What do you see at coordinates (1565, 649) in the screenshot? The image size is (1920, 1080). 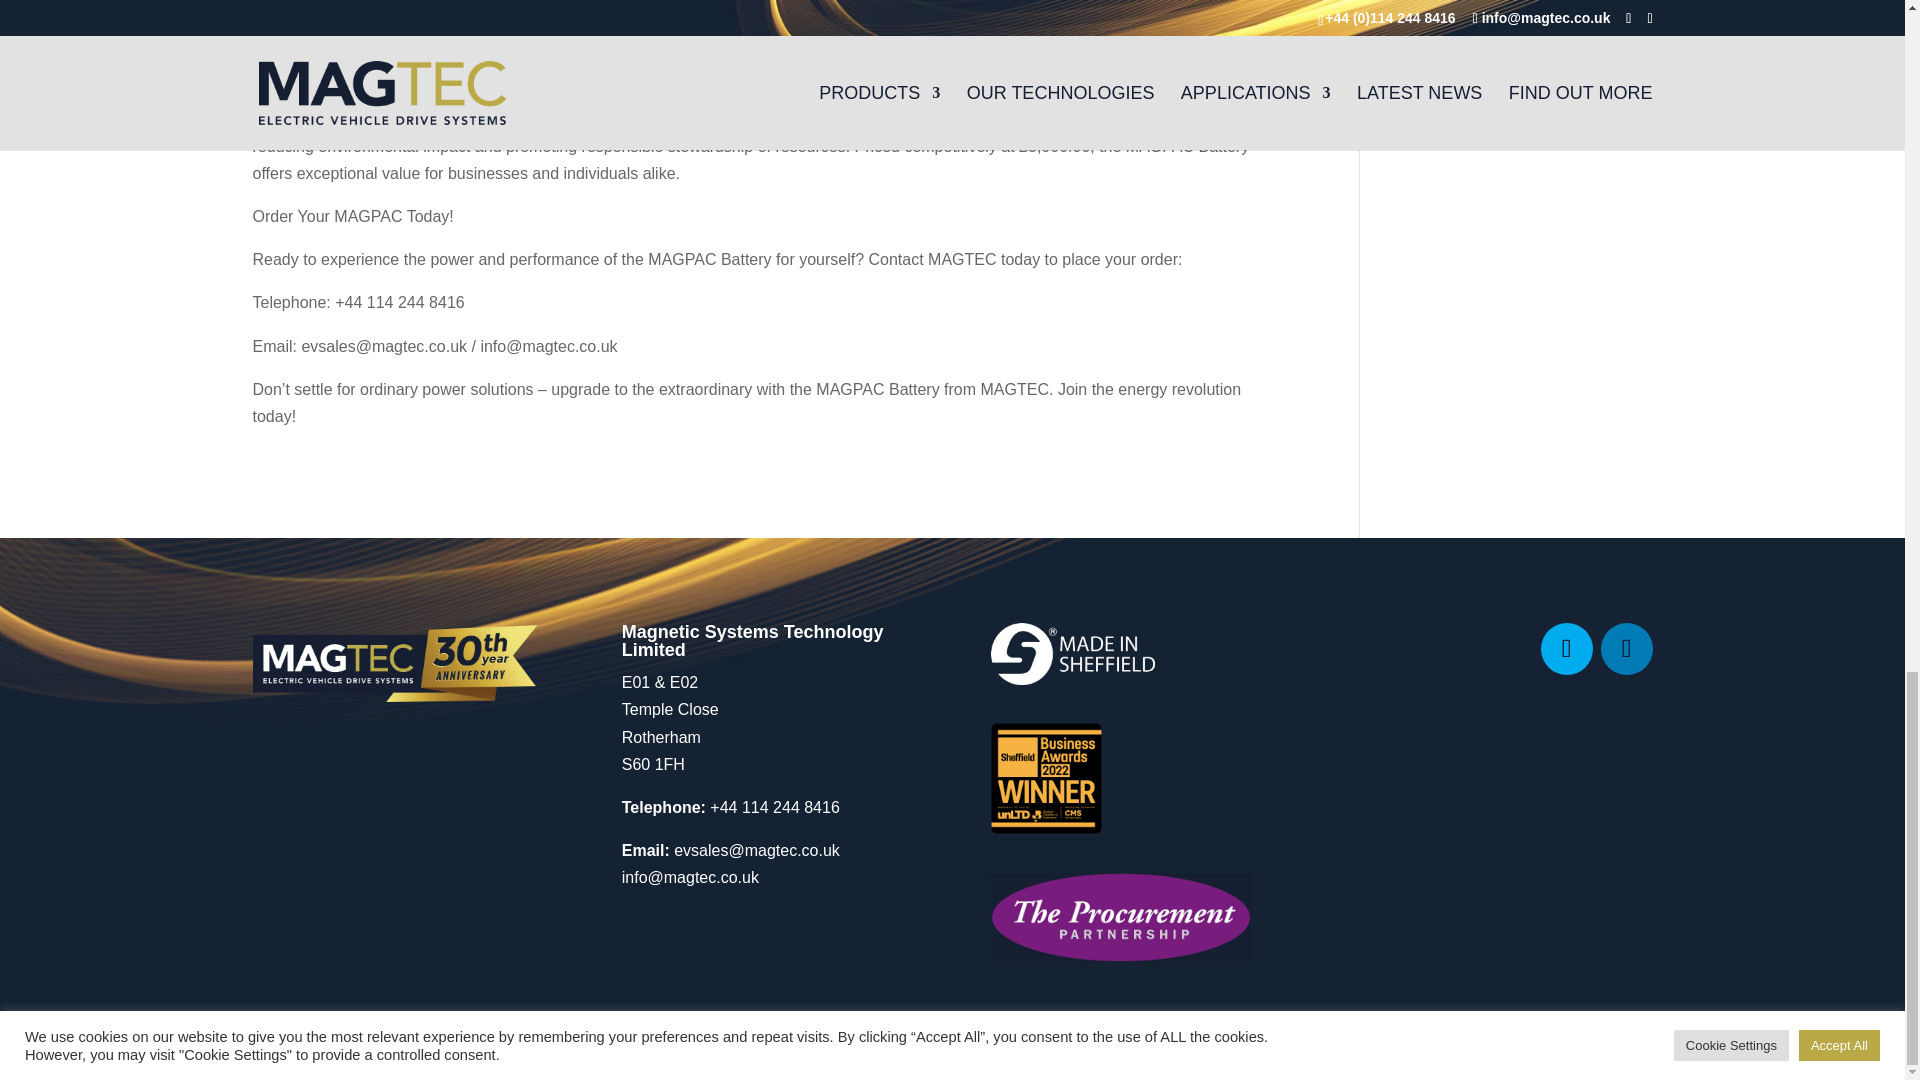 I see `Follow on Twitter` at bounding box center [1565, 649].